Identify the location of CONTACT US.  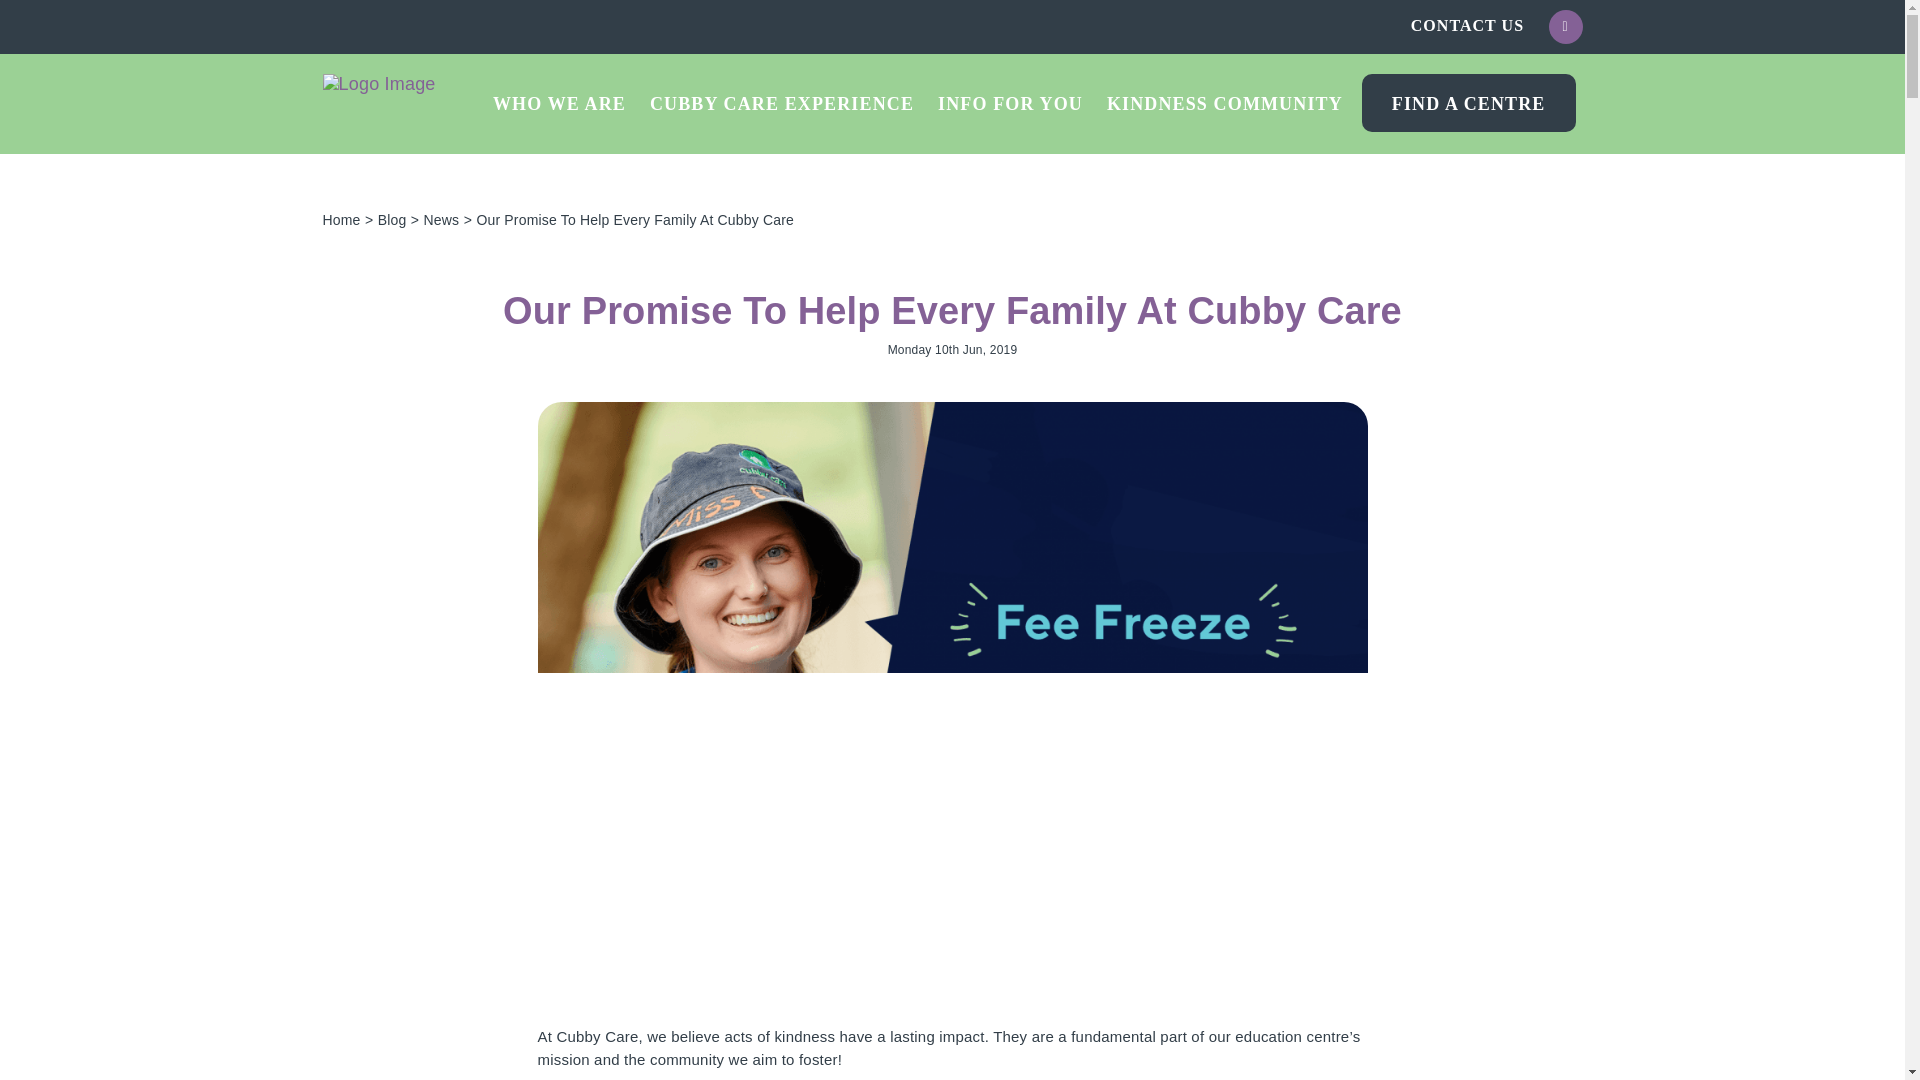
(1468, 25).